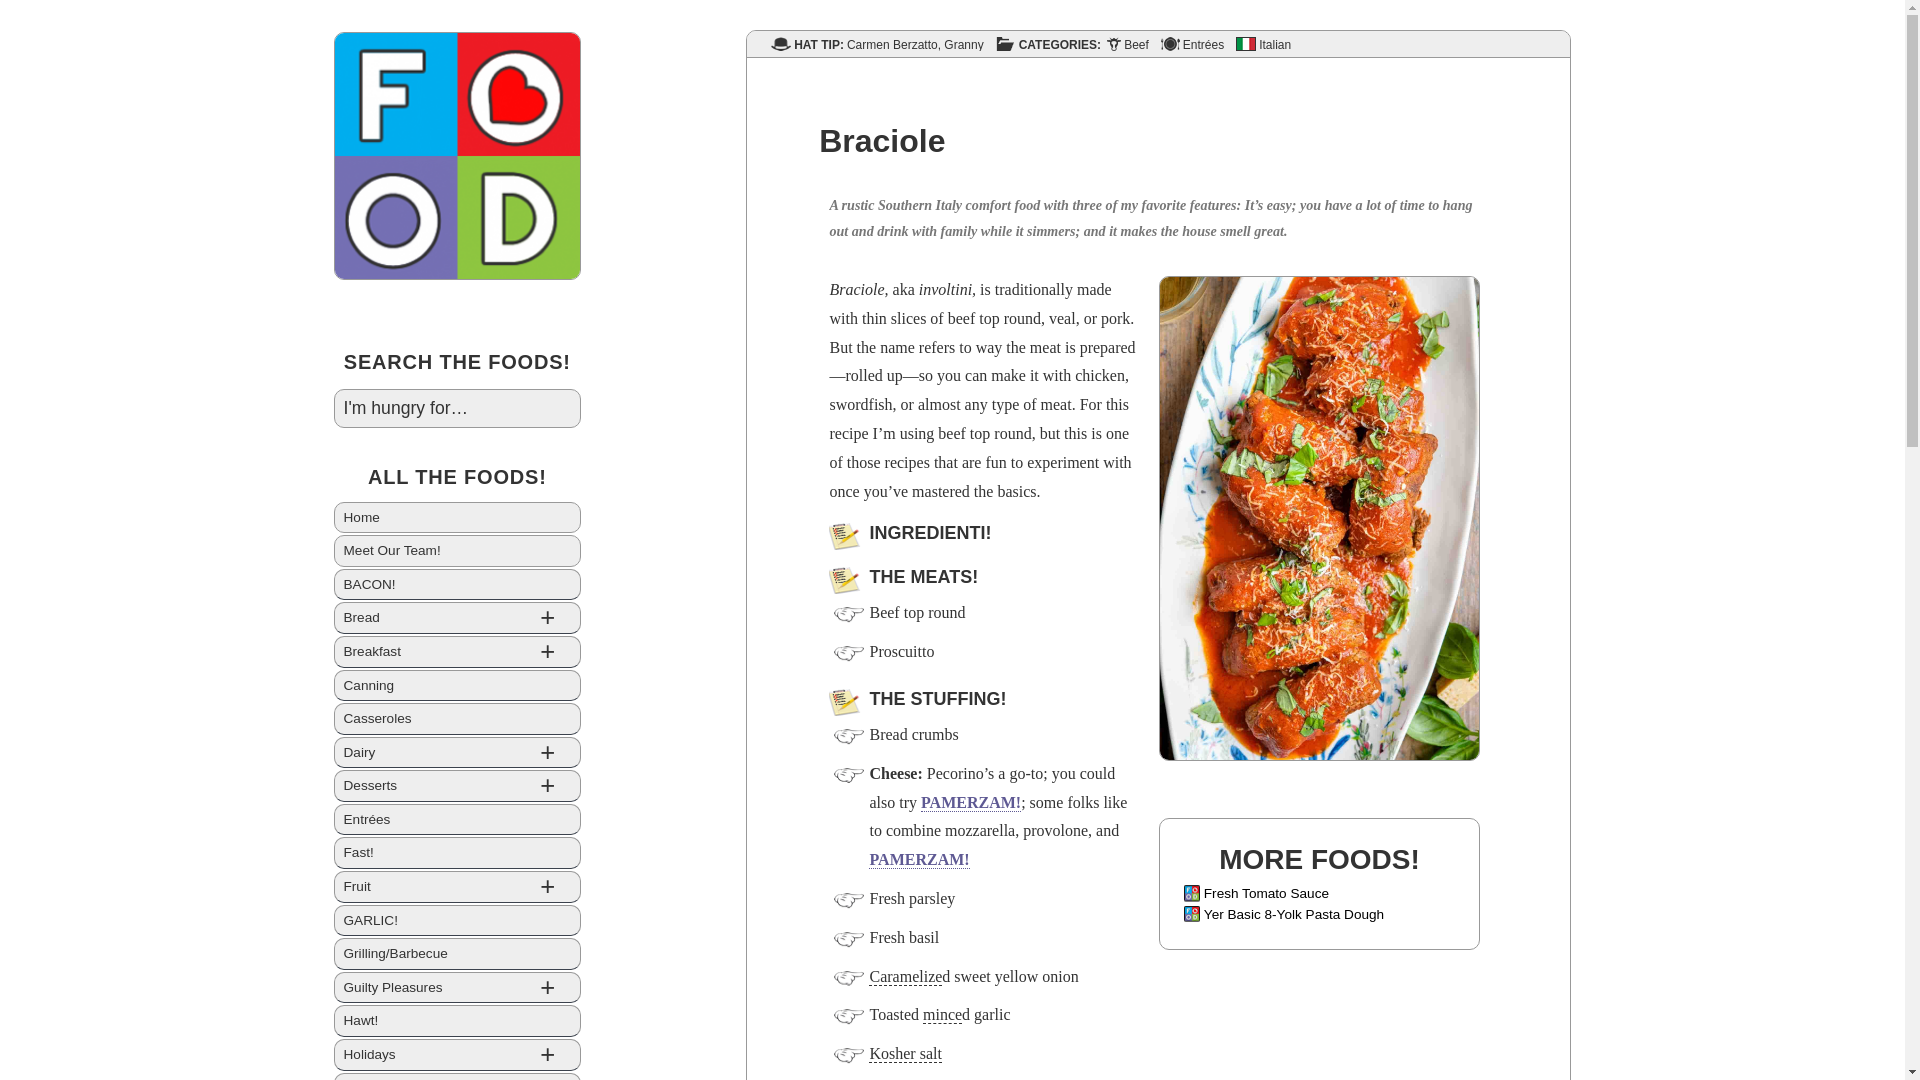 The image size is (1920, 1080). Describe the element at coordinates (458, 518) in the screenshot. I see `Home` at that location.